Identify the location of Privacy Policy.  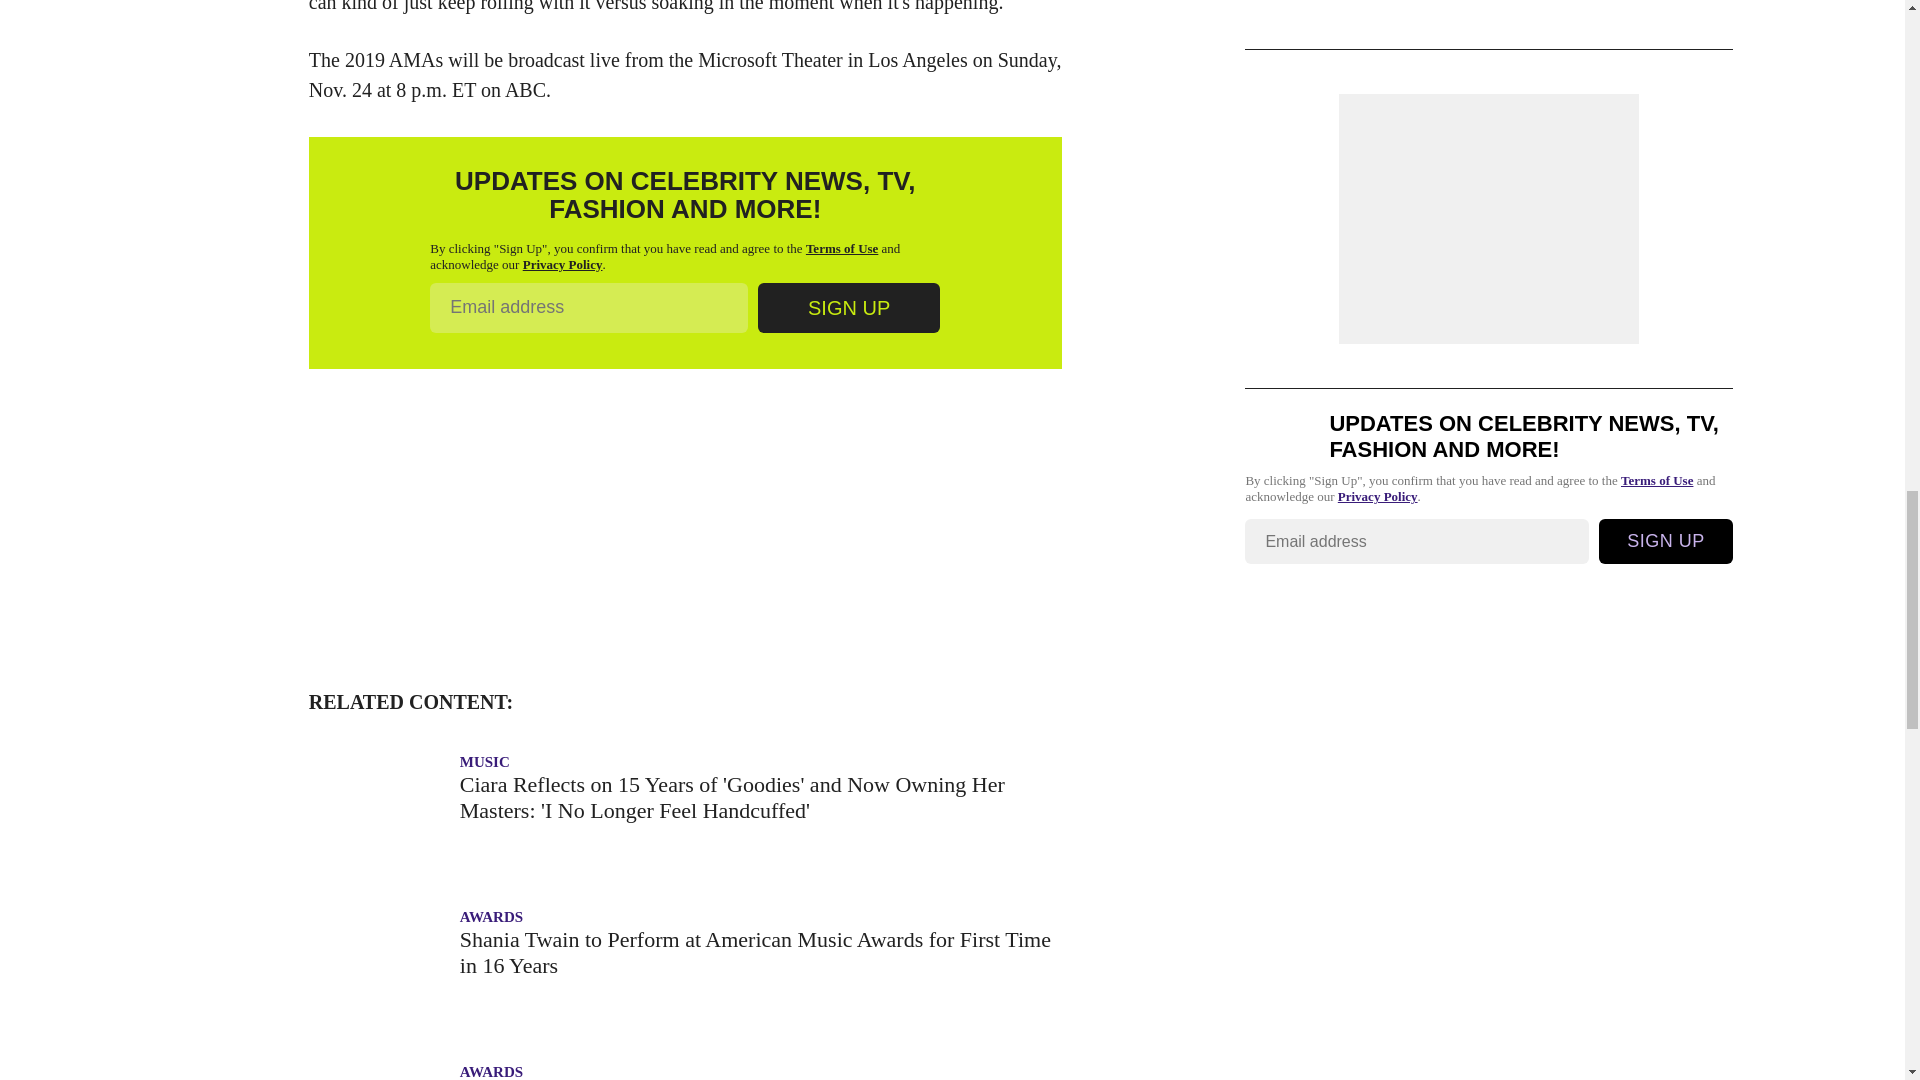
(562, 264).